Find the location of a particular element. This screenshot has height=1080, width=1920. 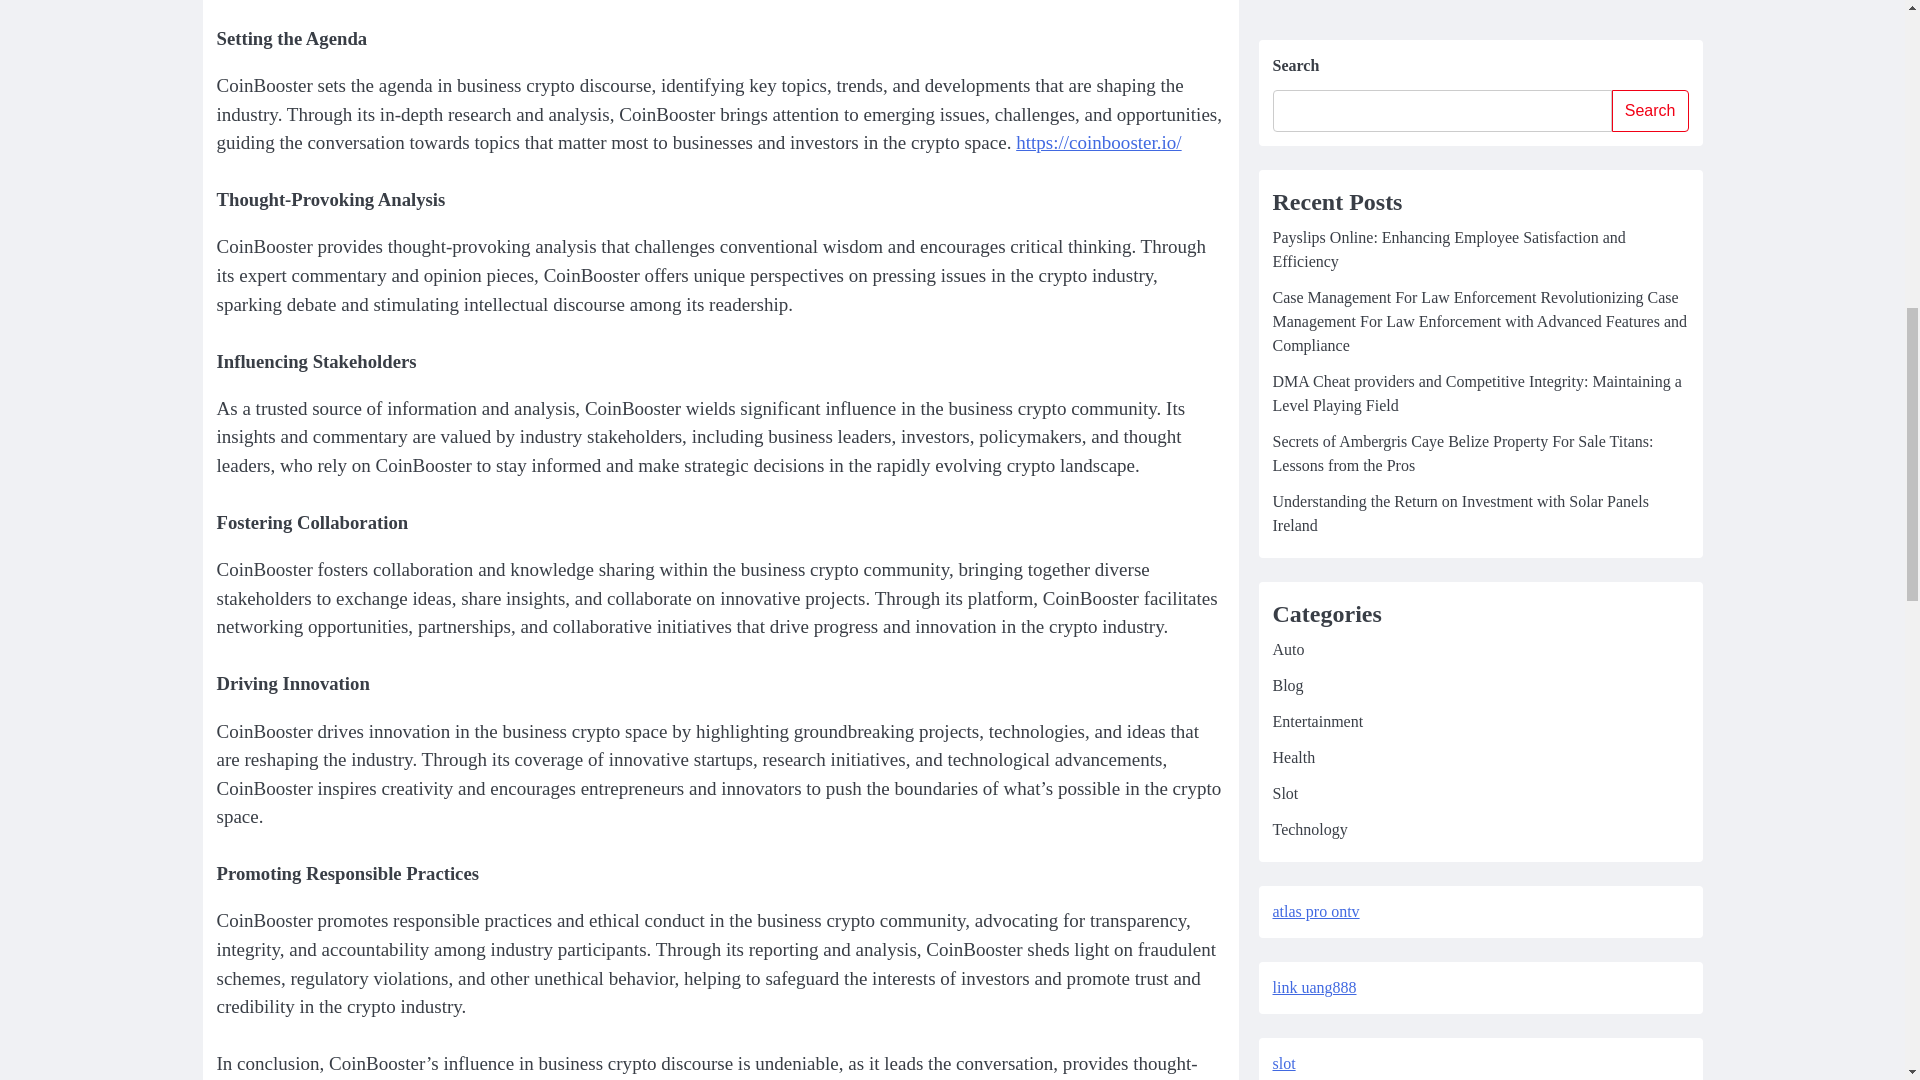

gacor777 is located at coordinates (1302, 201).